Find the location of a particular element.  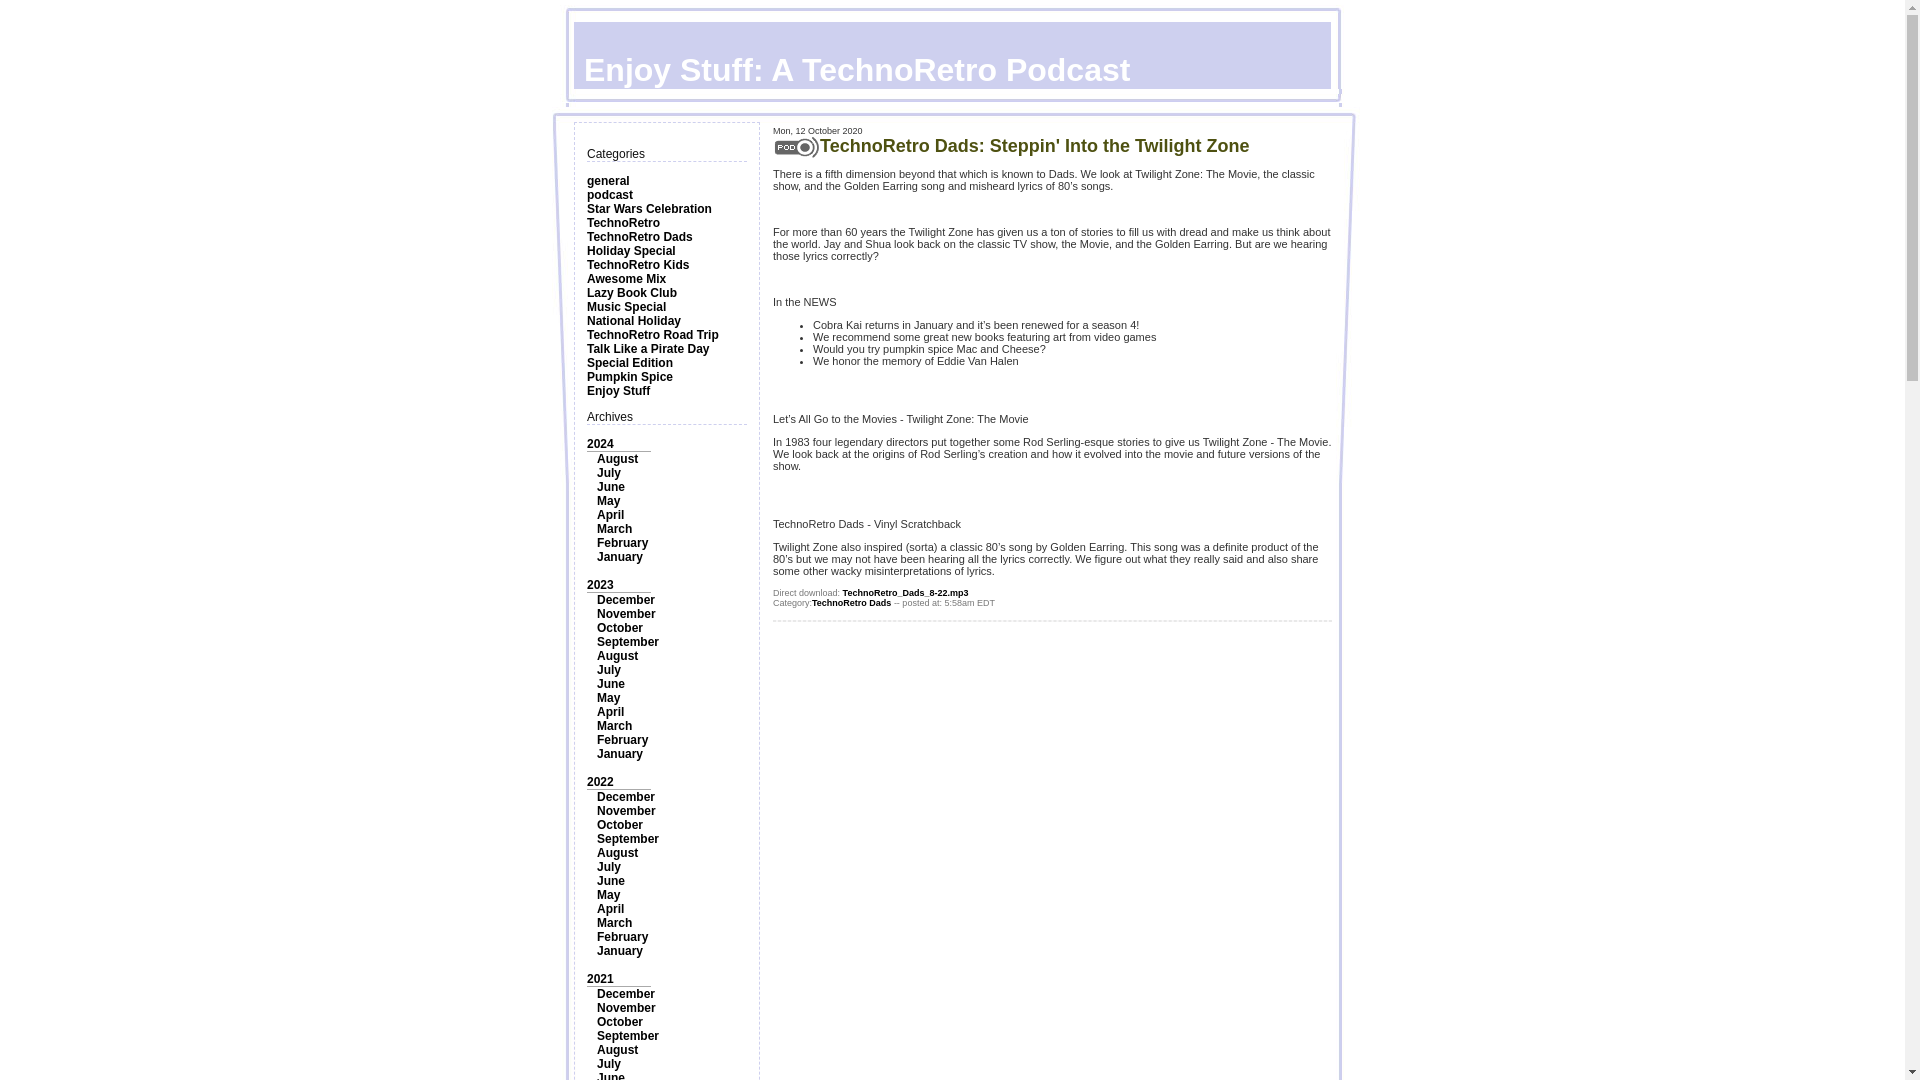

January is located at coordinates (620, 556).